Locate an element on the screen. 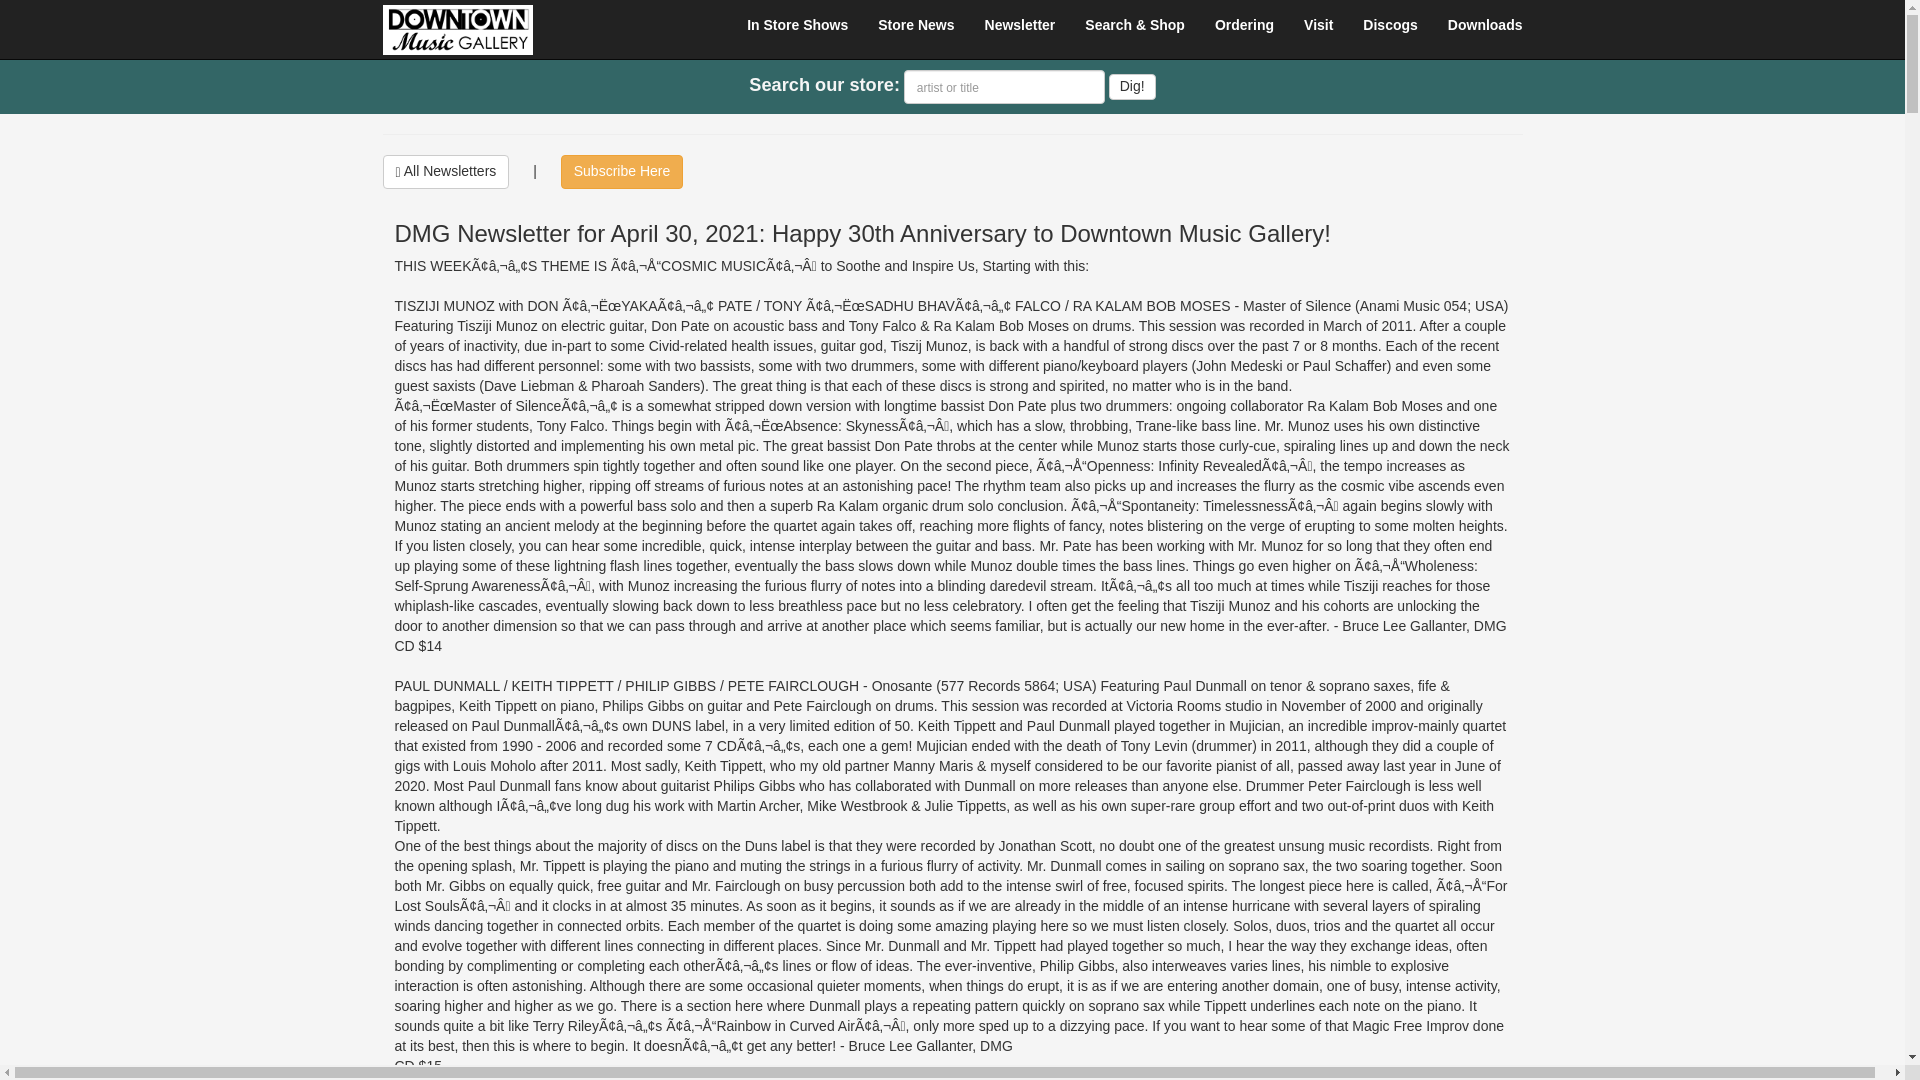 This screenshot has height=1080, width=1920. Visit is located at coordinates (1318, 24).